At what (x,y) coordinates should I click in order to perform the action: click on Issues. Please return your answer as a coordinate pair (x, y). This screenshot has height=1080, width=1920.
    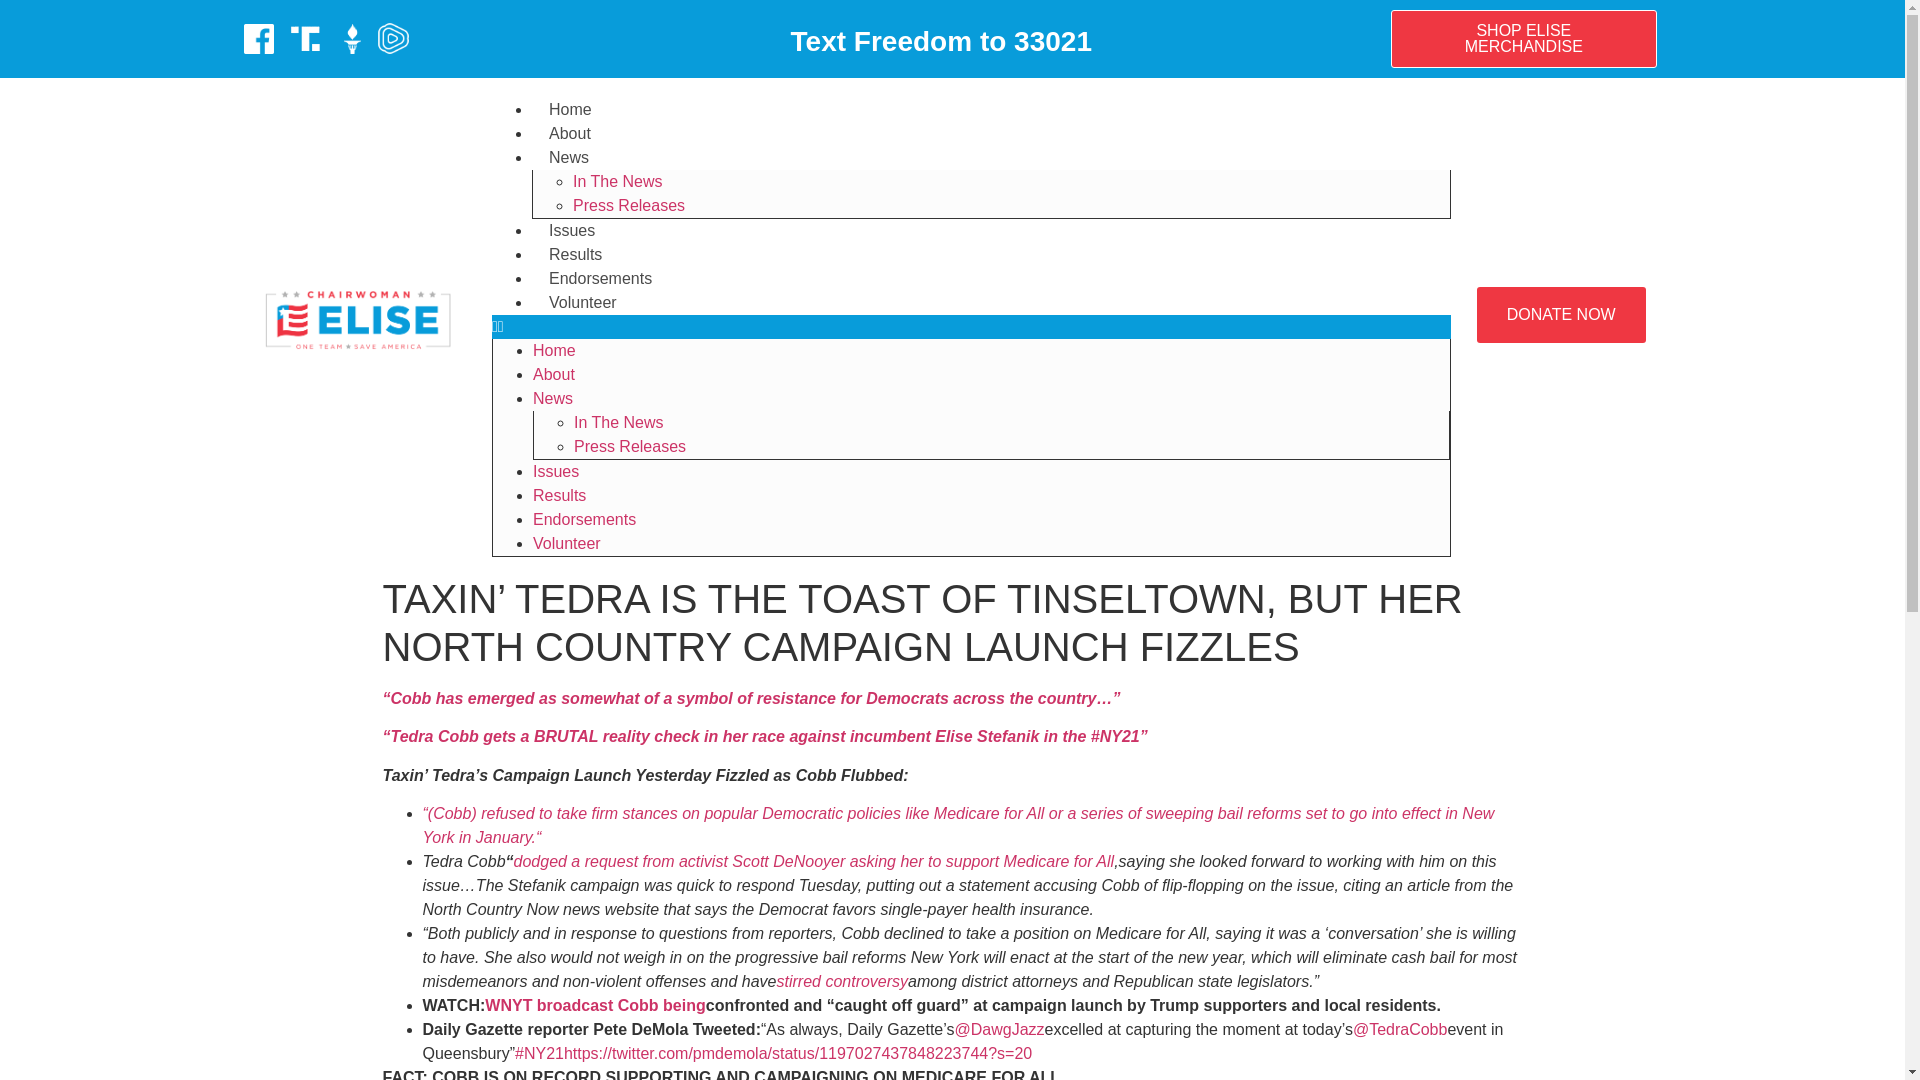
    Looking at the image, I should click on (572, 230).